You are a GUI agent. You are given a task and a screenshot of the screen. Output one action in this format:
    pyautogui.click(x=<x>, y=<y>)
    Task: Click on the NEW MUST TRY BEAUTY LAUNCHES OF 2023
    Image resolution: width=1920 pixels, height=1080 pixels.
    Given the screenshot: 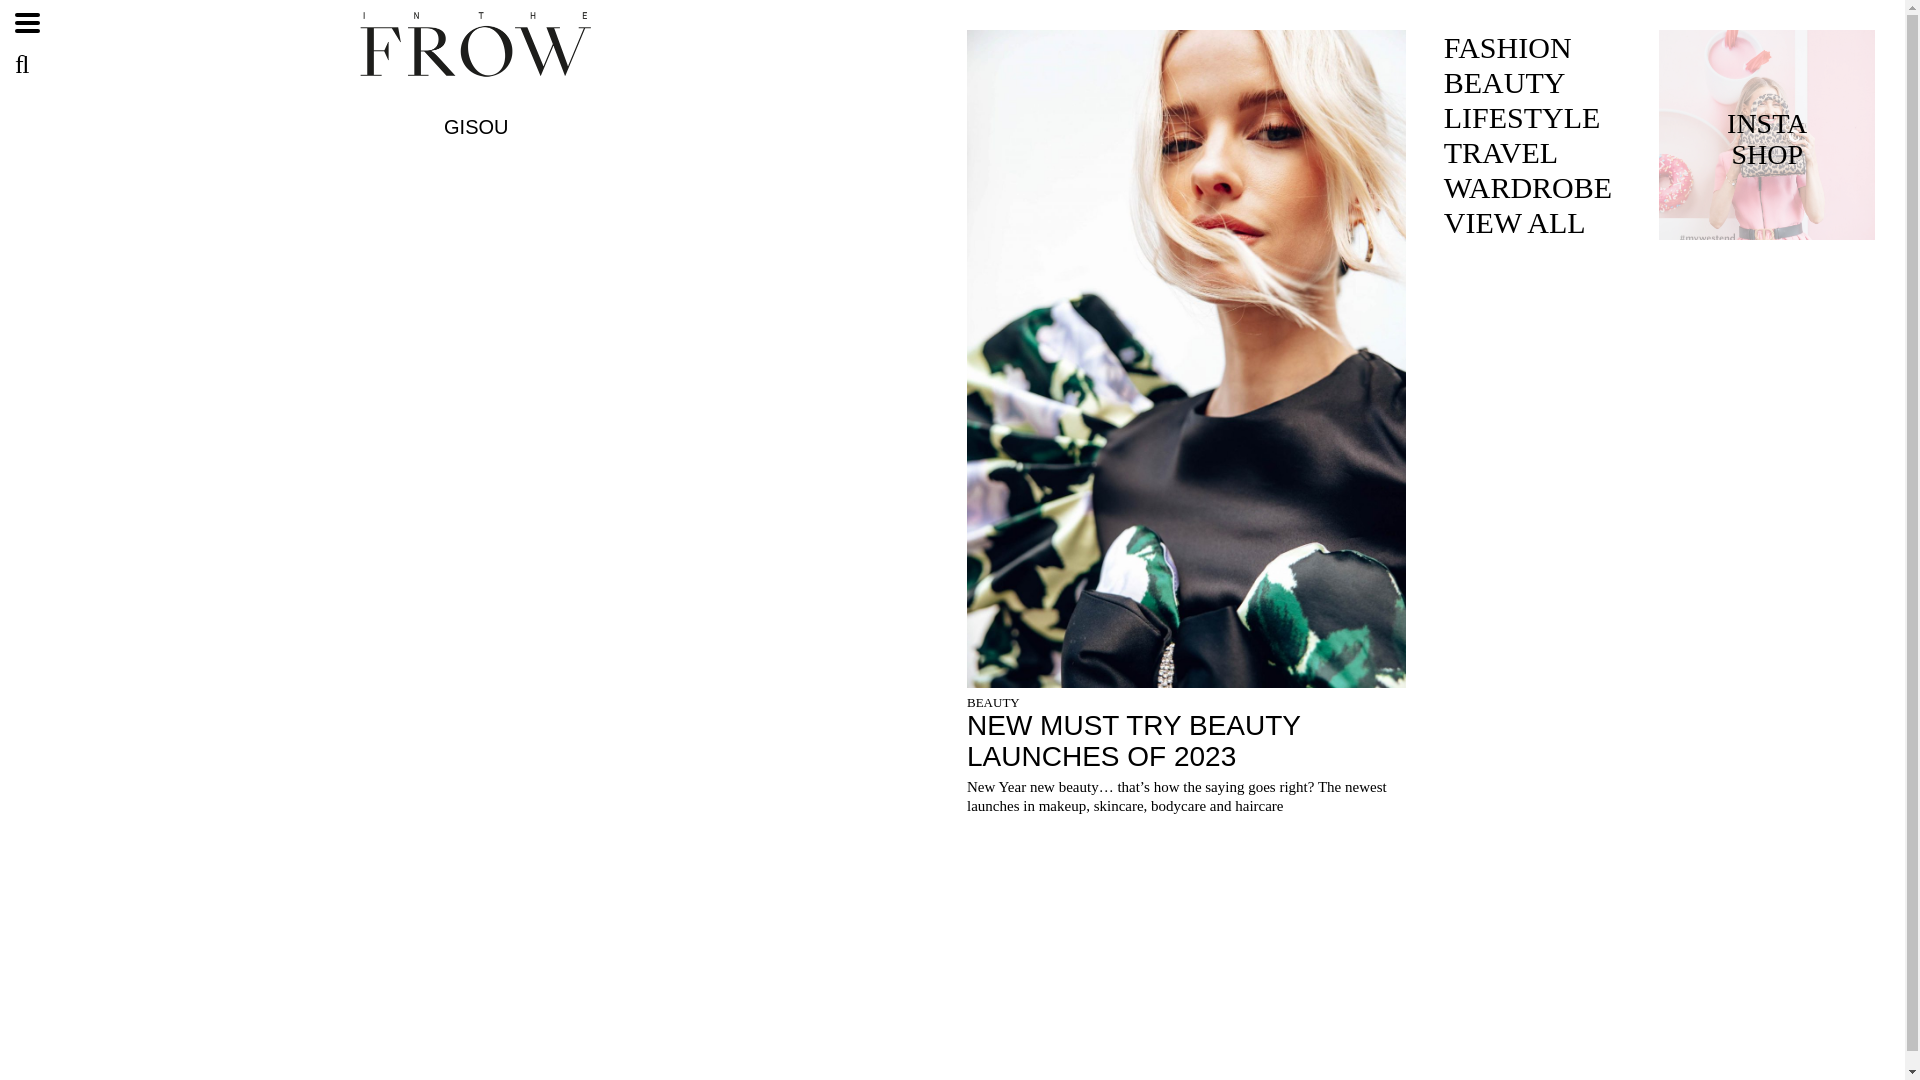 What is the action you would take?
    pyautogui.click(x=1186, y=742)
    